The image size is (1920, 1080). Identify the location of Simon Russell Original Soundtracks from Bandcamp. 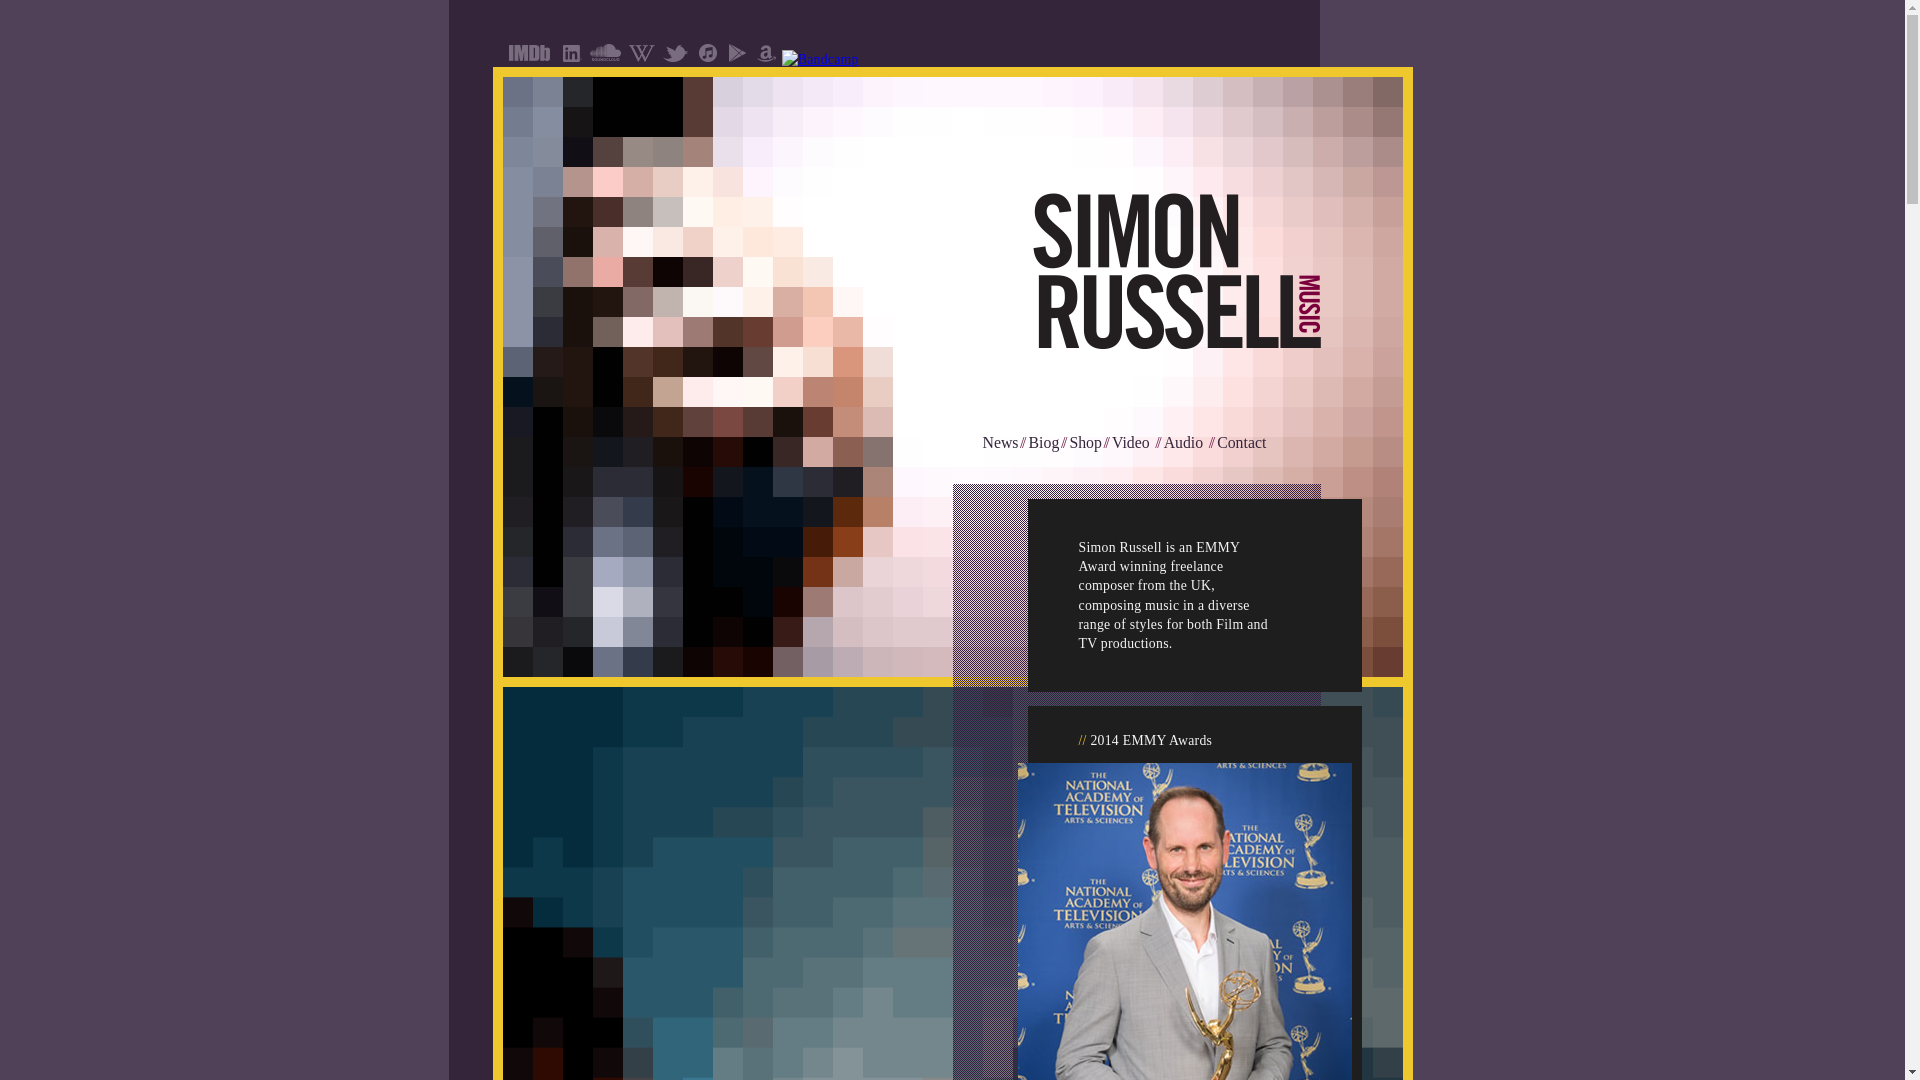
(820, 58).